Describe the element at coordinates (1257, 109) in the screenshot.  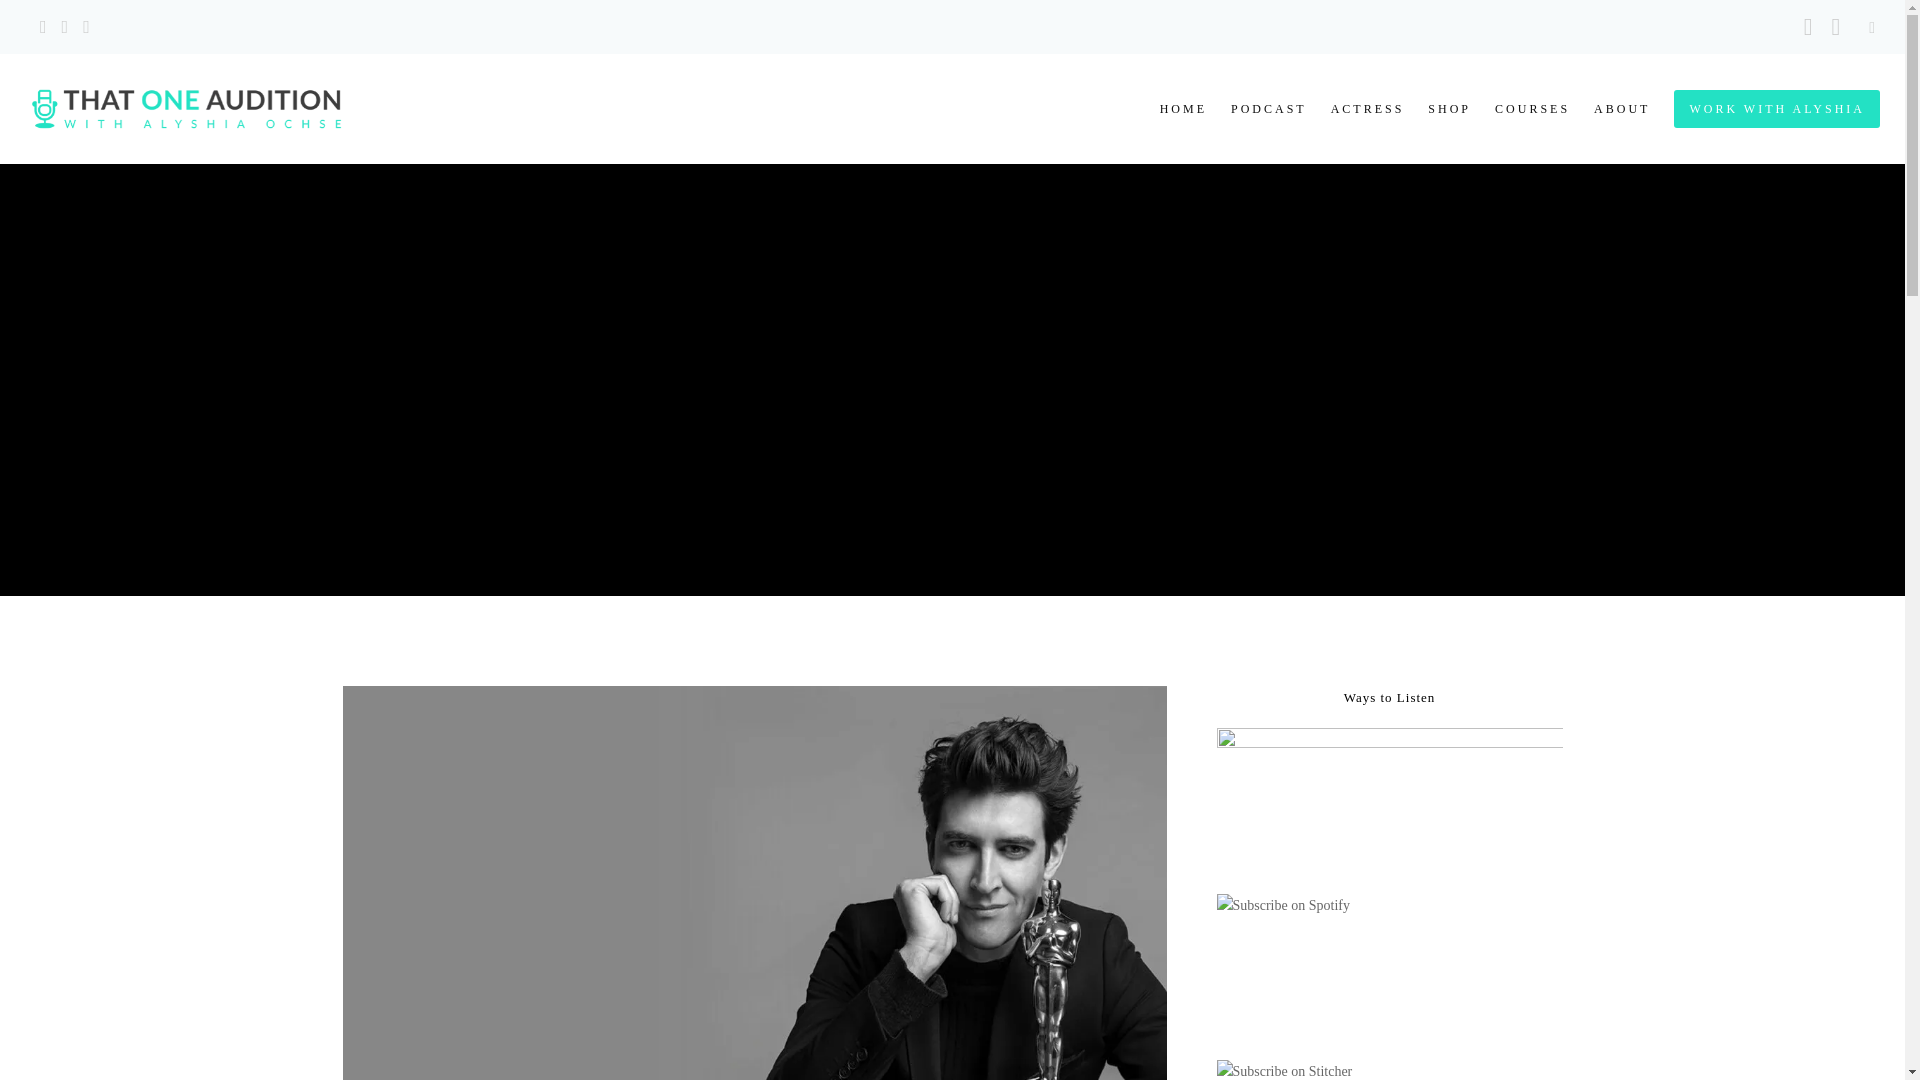
I see `PODCAST` at that location.